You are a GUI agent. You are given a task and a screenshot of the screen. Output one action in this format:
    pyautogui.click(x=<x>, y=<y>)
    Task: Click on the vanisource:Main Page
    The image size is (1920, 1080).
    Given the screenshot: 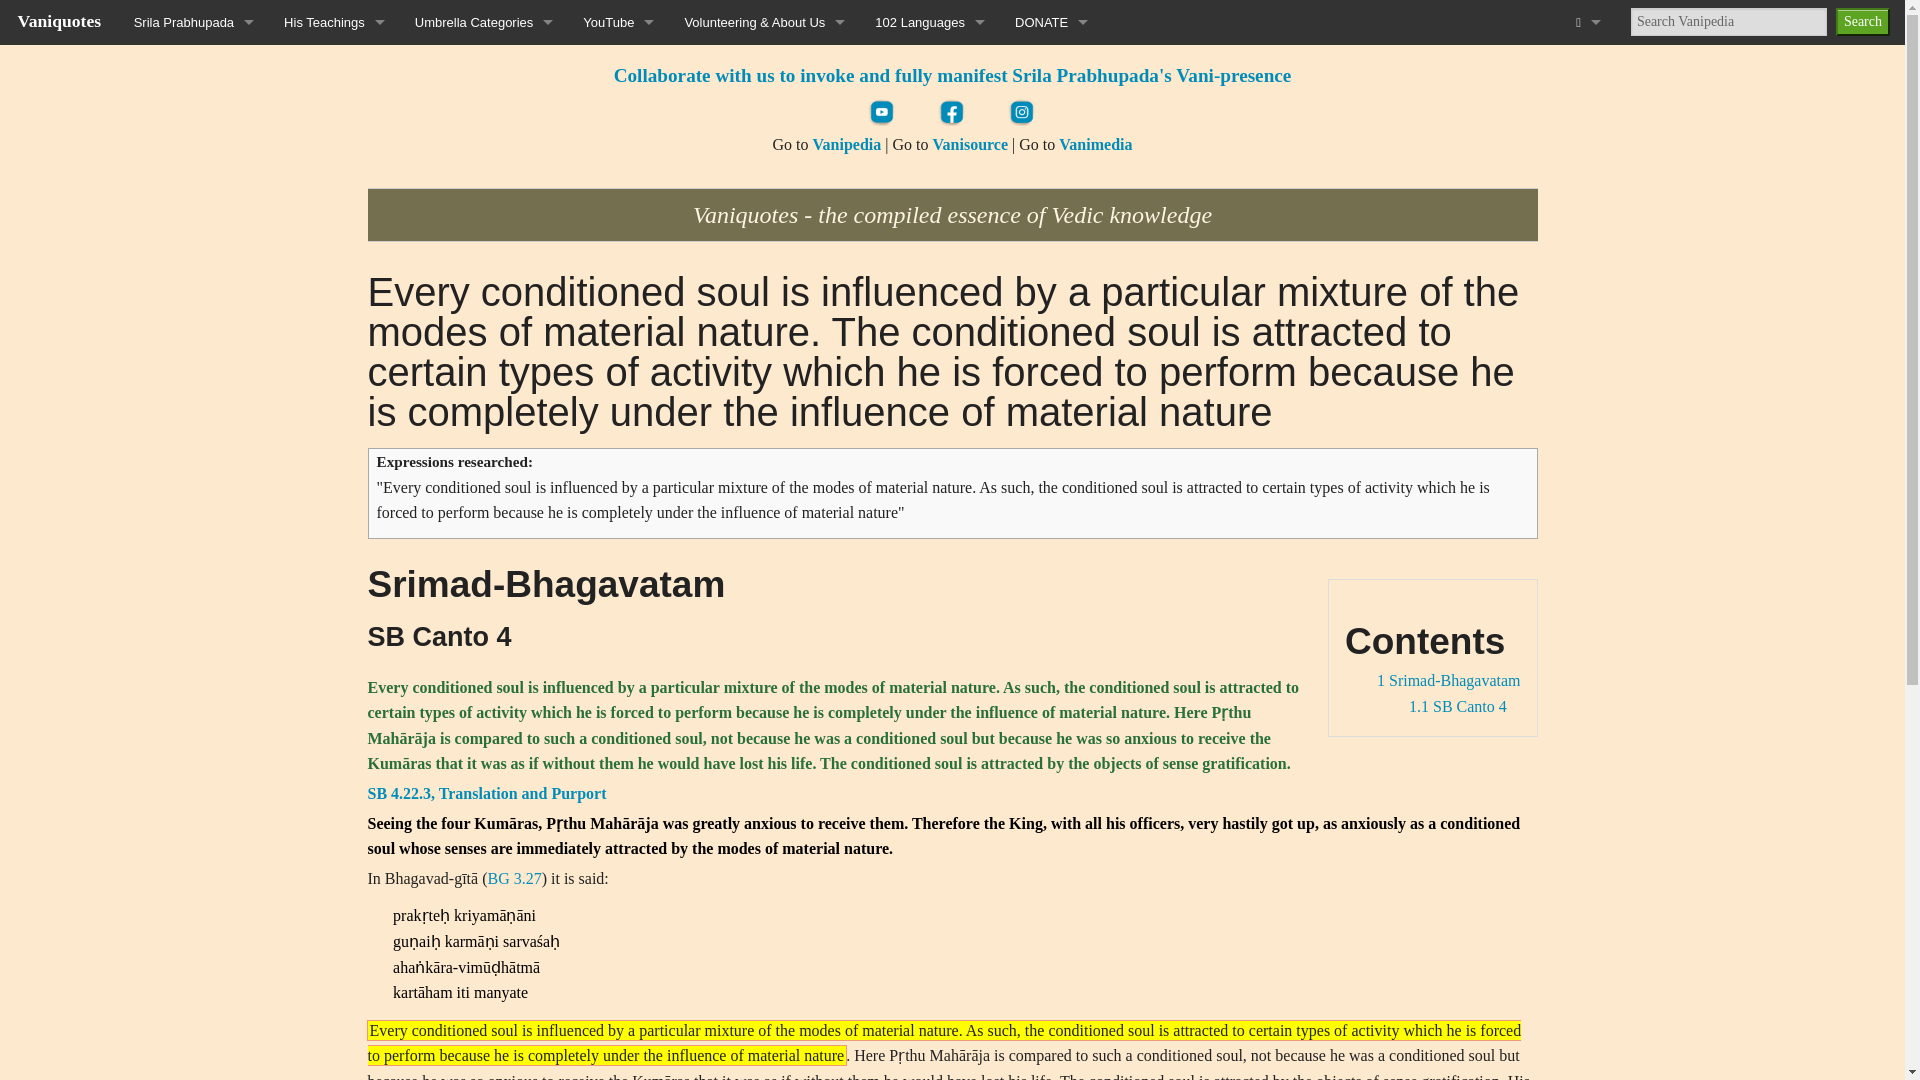 What is the action you would take?
    pyautogui.click(x=970, y=144)
    